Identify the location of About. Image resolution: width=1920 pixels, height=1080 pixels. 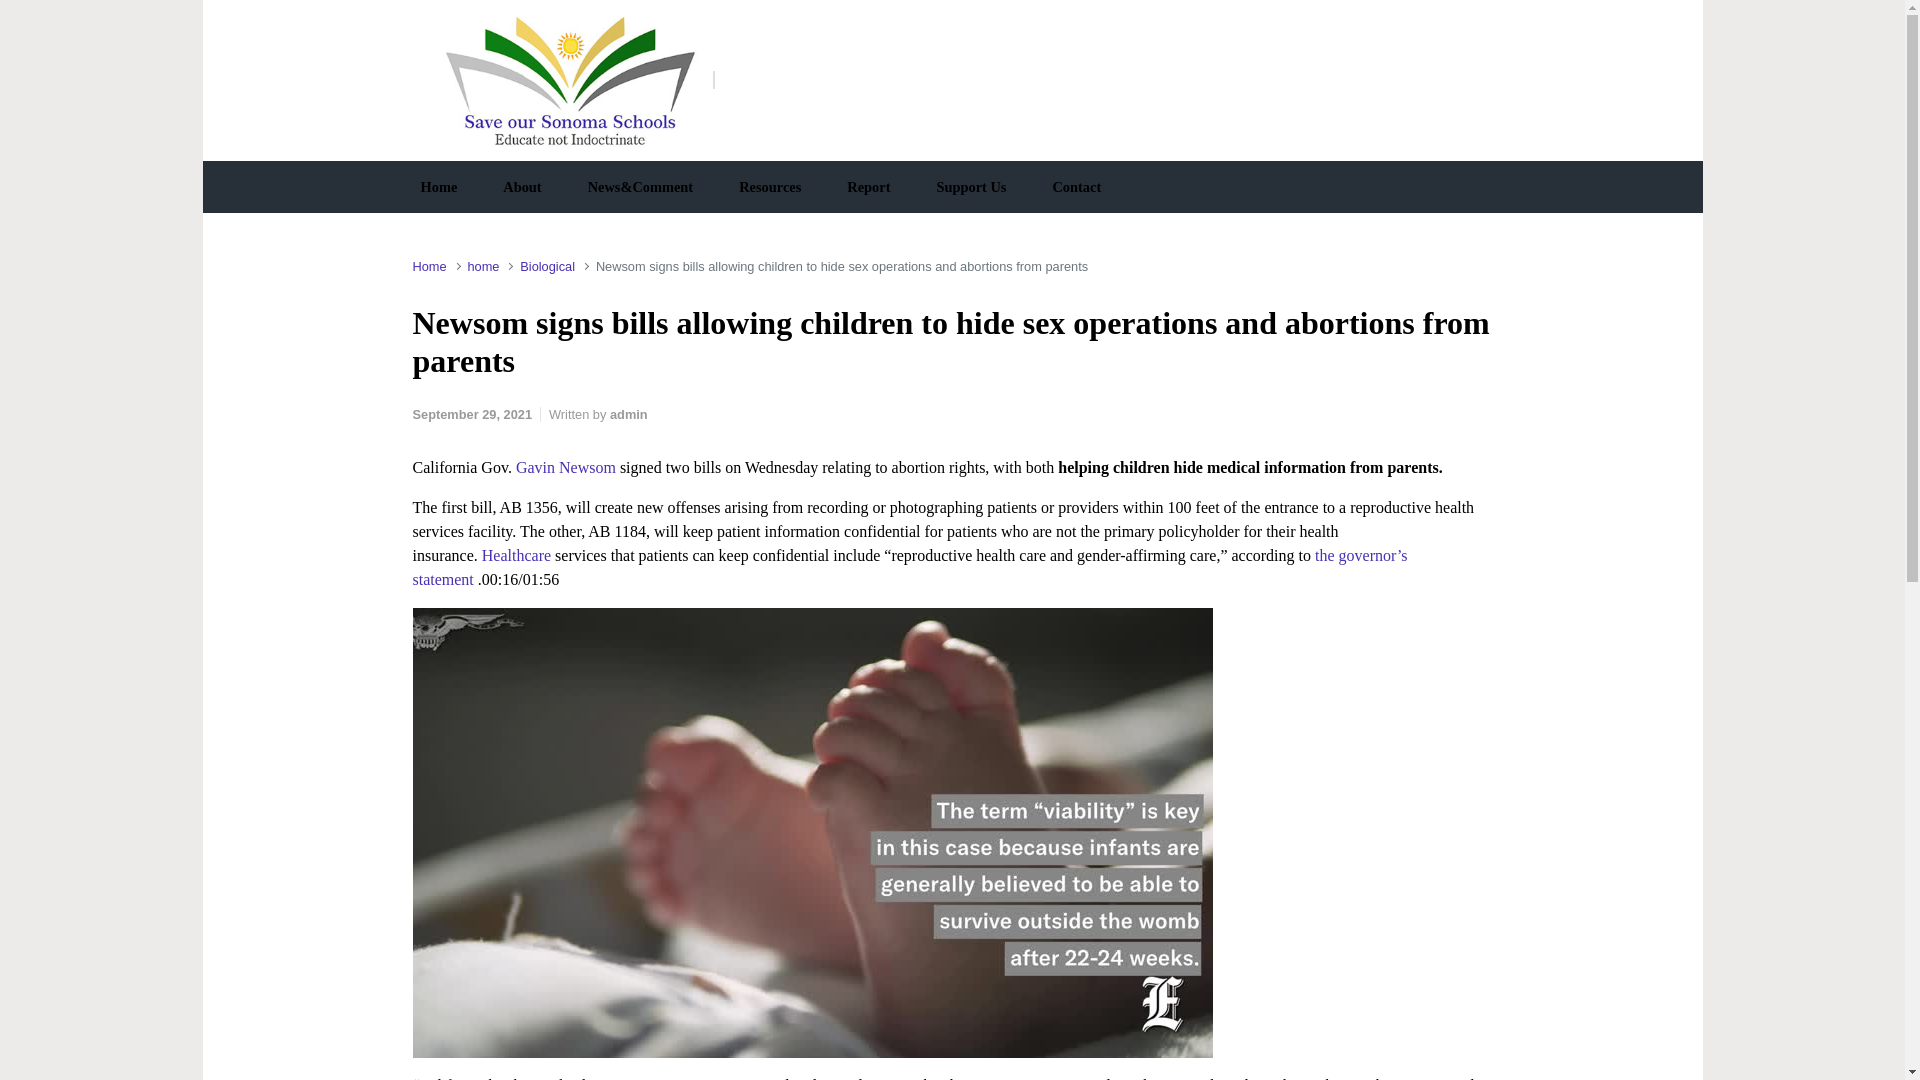
(522, 186).